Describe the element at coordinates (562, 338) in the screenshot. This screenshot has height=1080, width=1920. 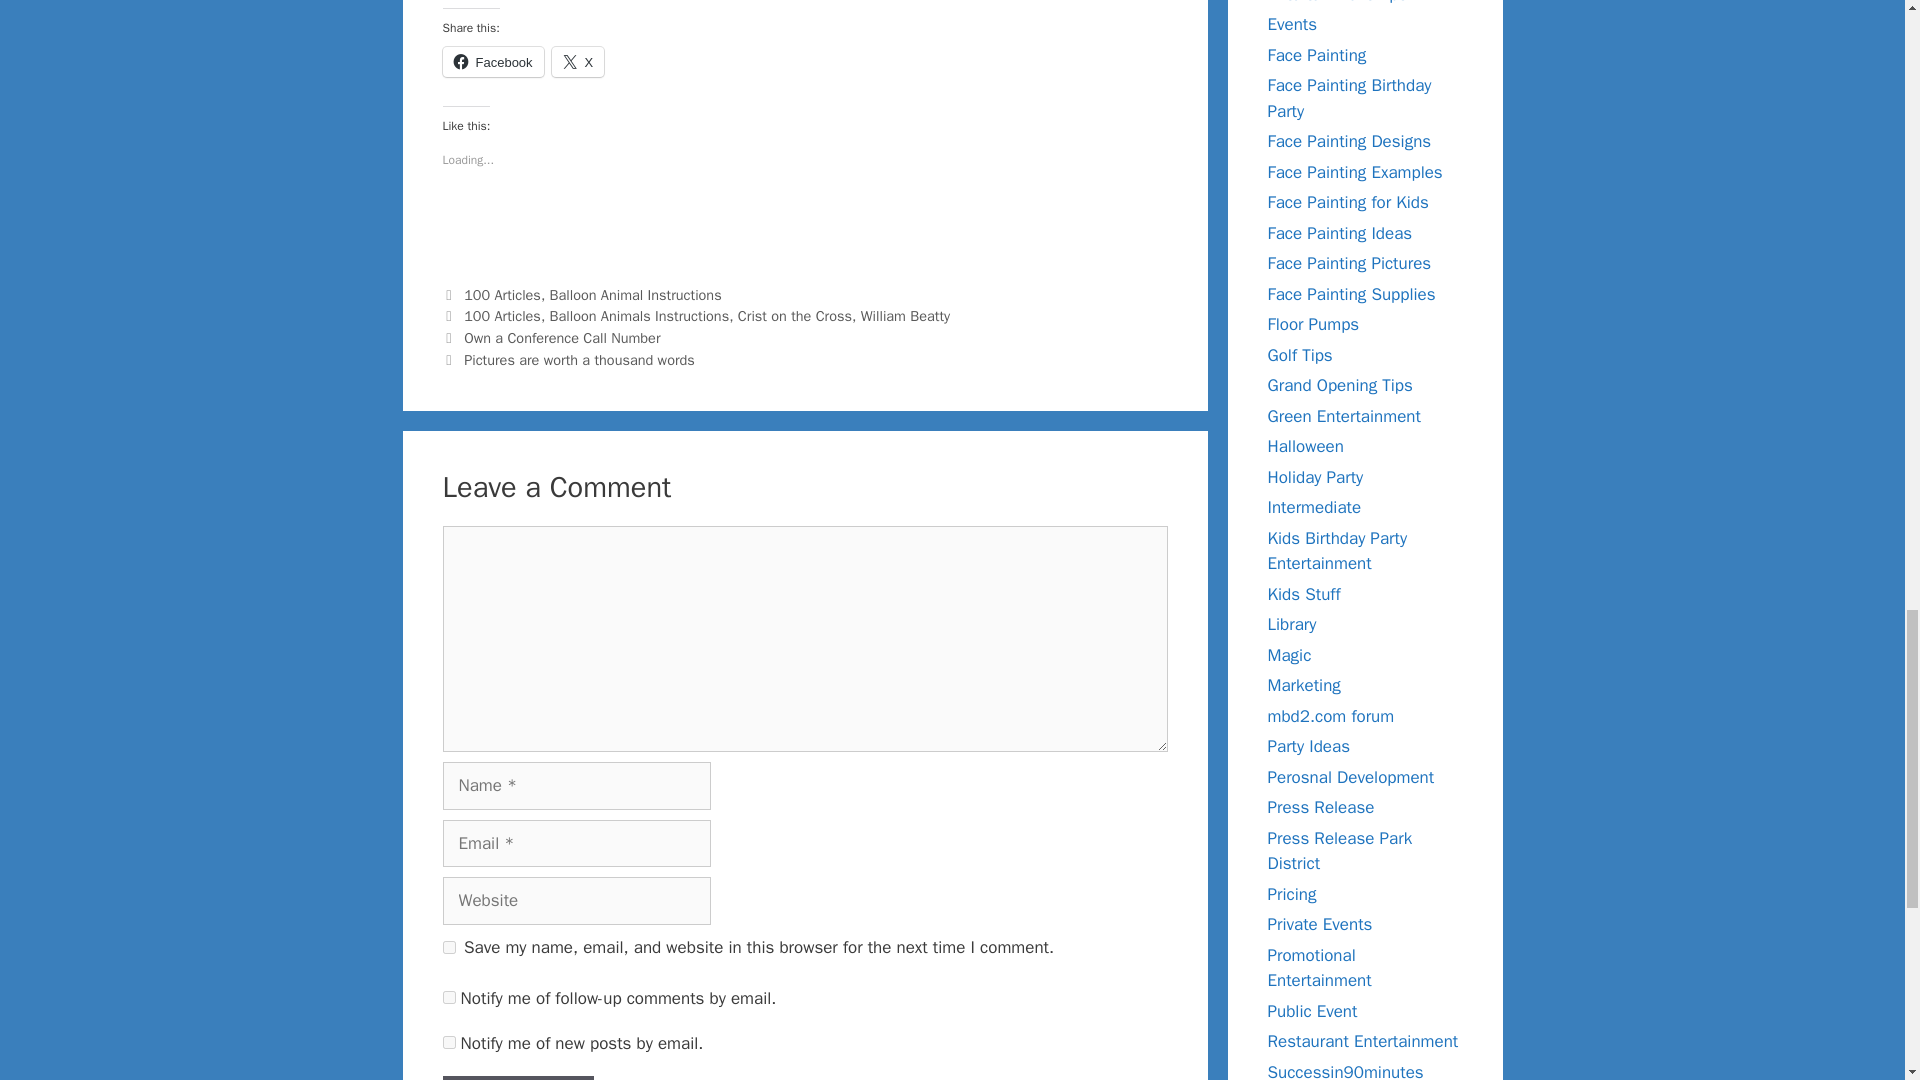
I see `Own a Conference Call Number` at that location.